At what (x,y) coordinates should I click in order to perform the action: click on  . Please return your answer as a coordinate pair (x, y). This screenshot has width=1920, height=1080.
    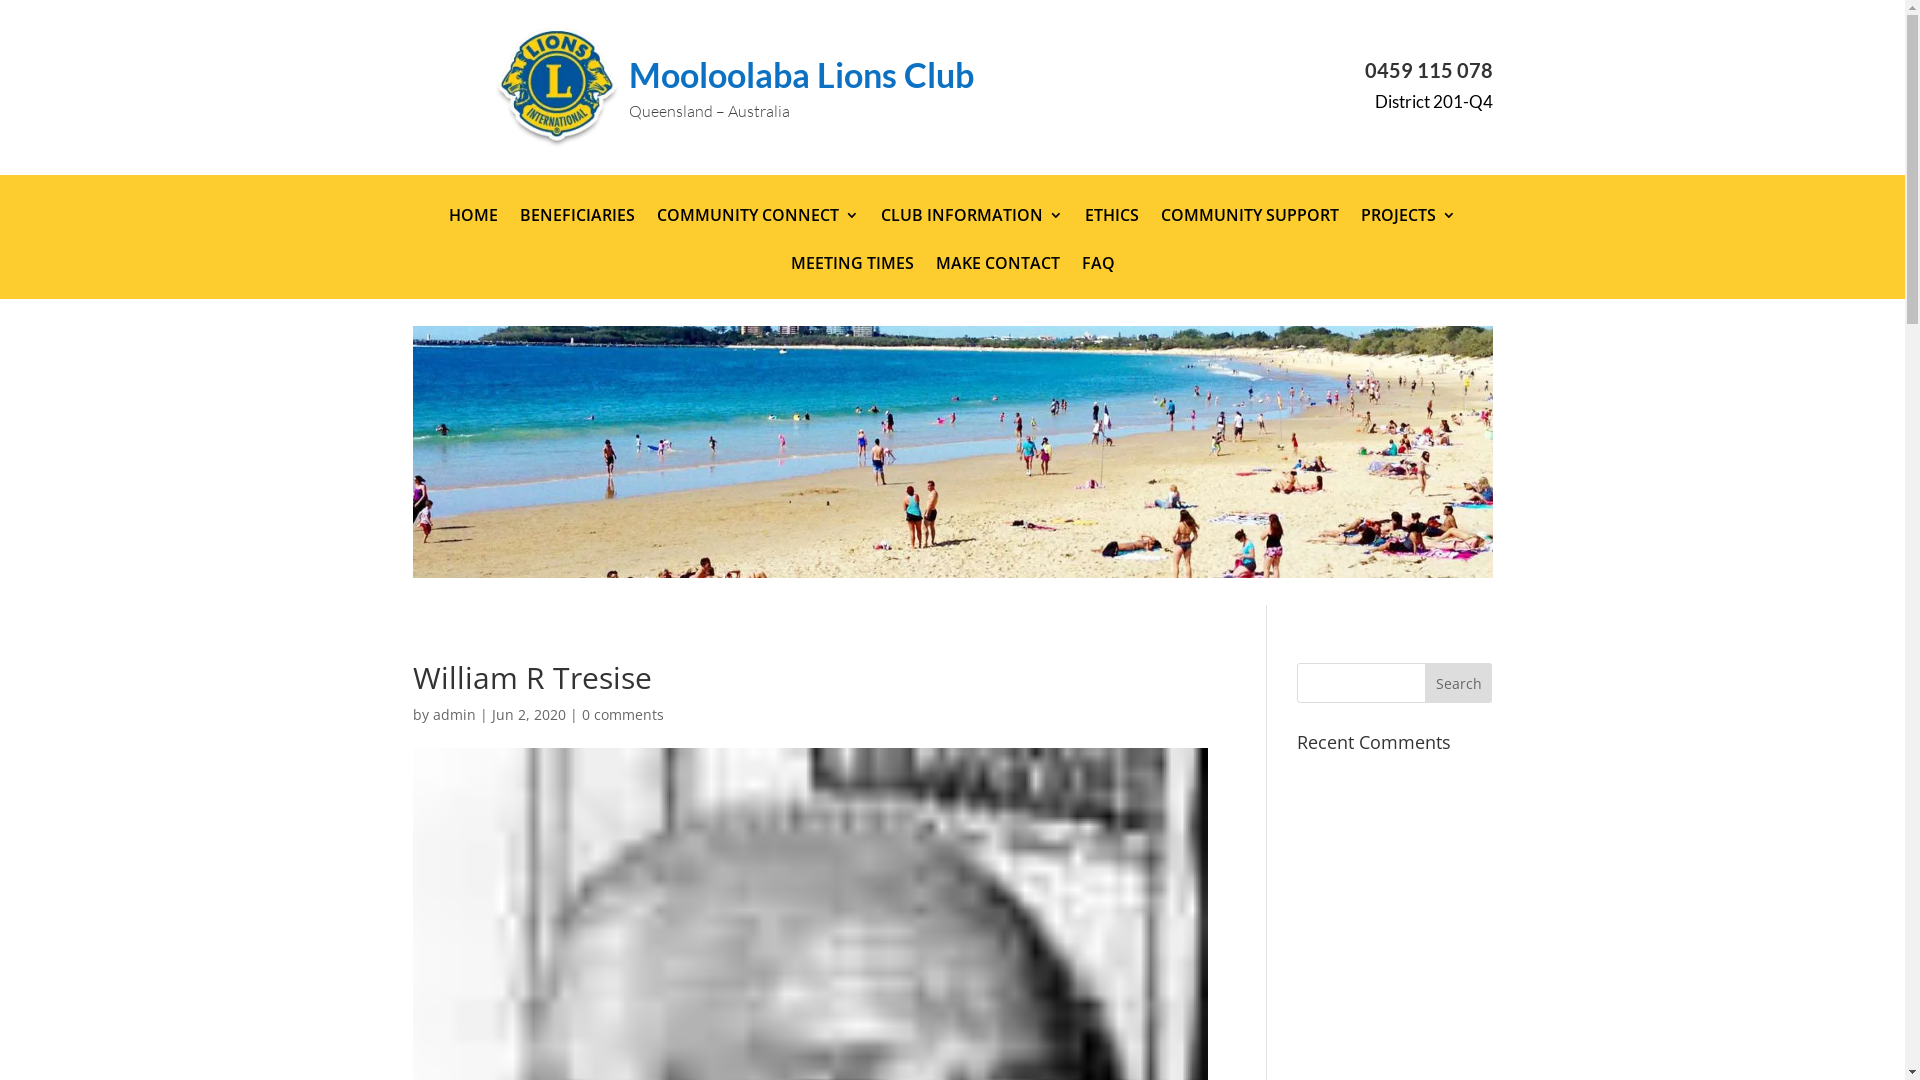
    Looking at the image, I should click on (1490, 124).